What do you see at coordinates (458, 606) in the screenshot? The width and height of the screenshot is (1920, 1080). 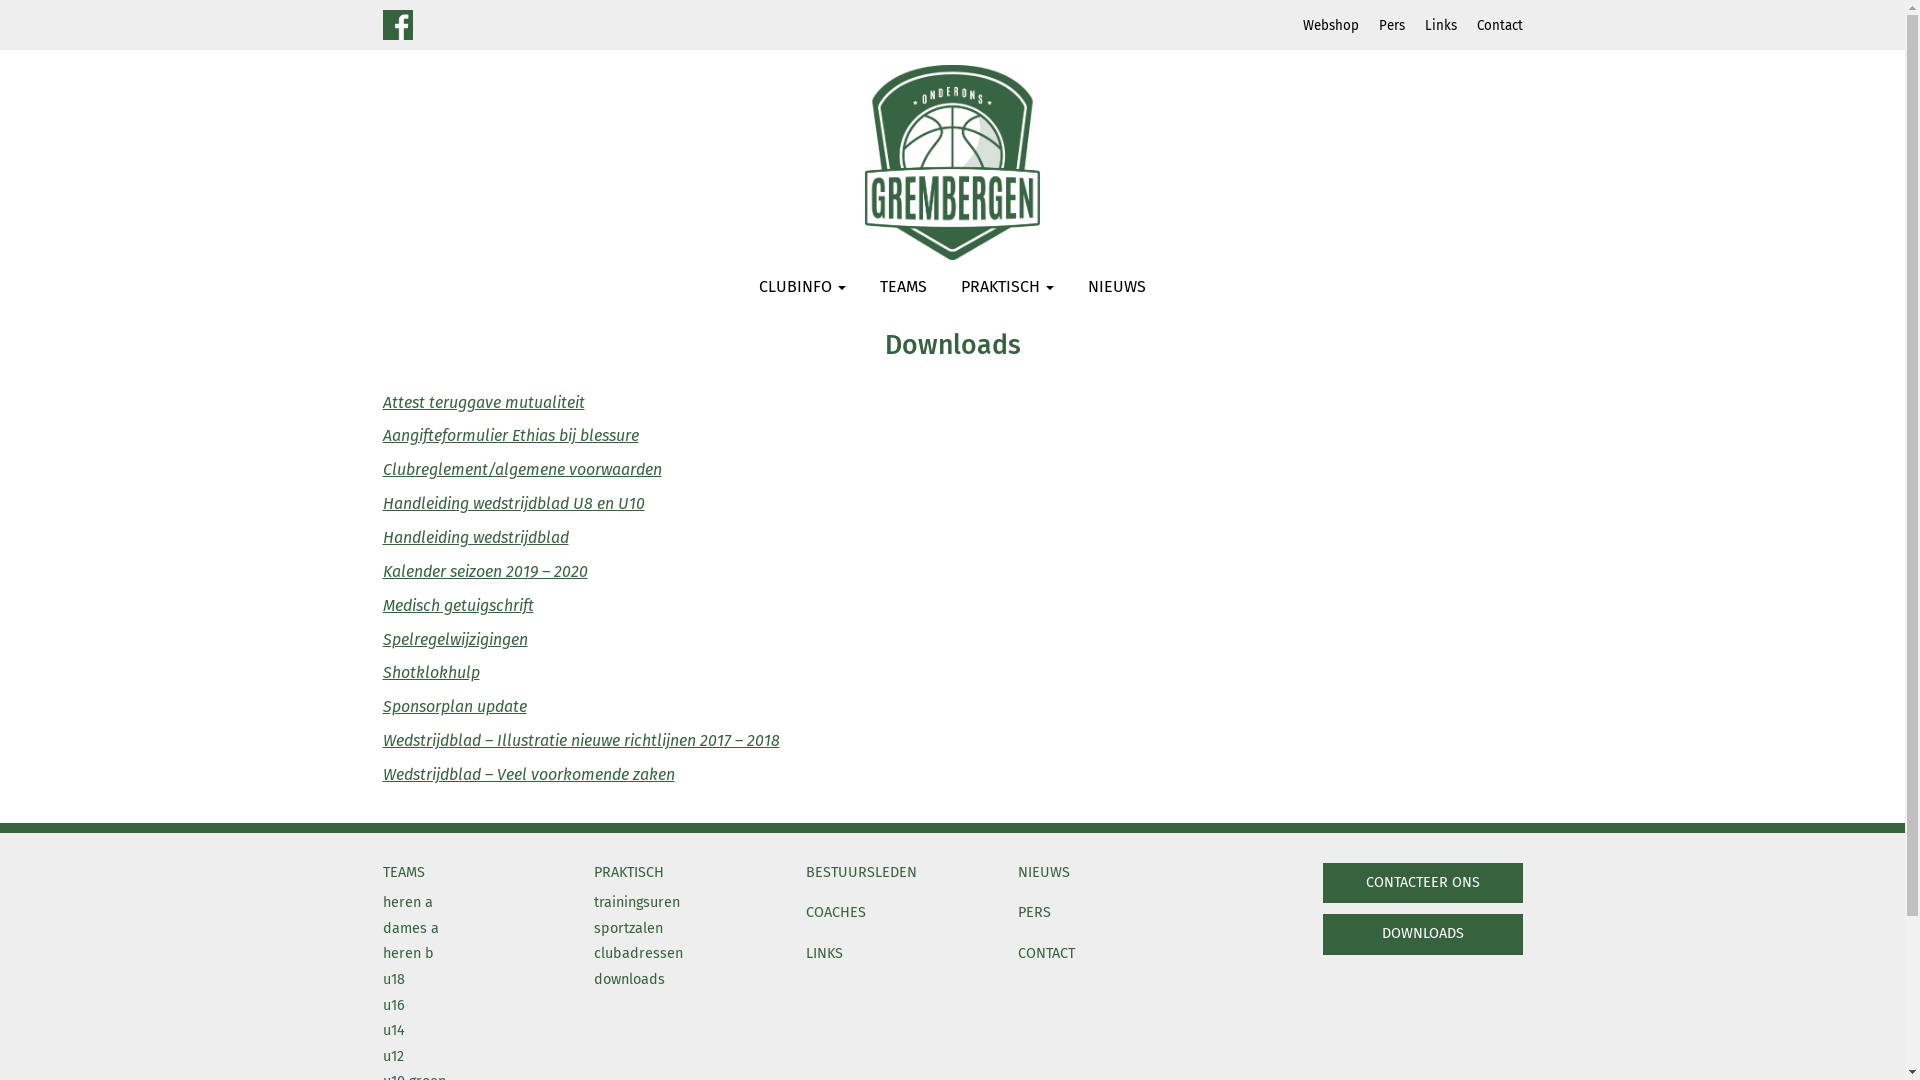 I see `Medisch getuigschrift` at bounding box center [458, 606].